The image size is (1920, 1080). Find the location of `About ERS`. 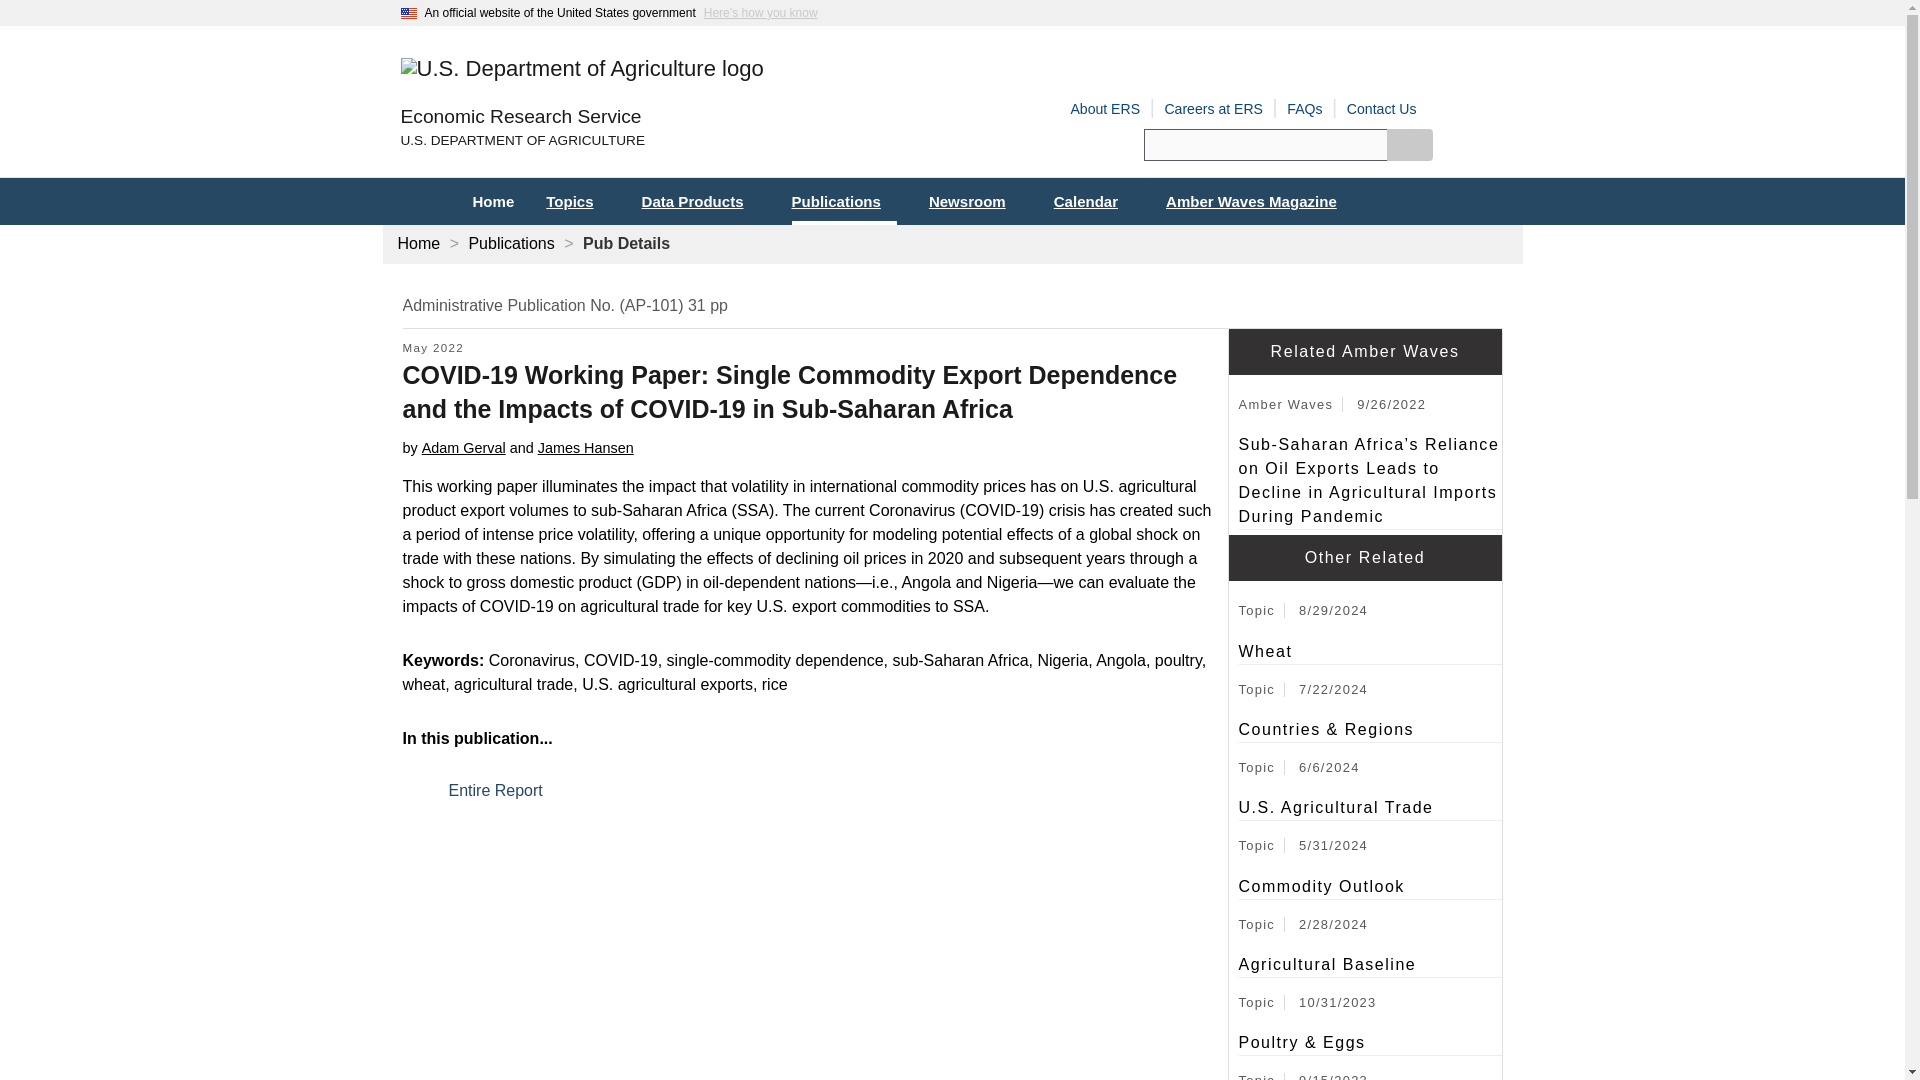

About ERS is located at coordinates (1104, 108).